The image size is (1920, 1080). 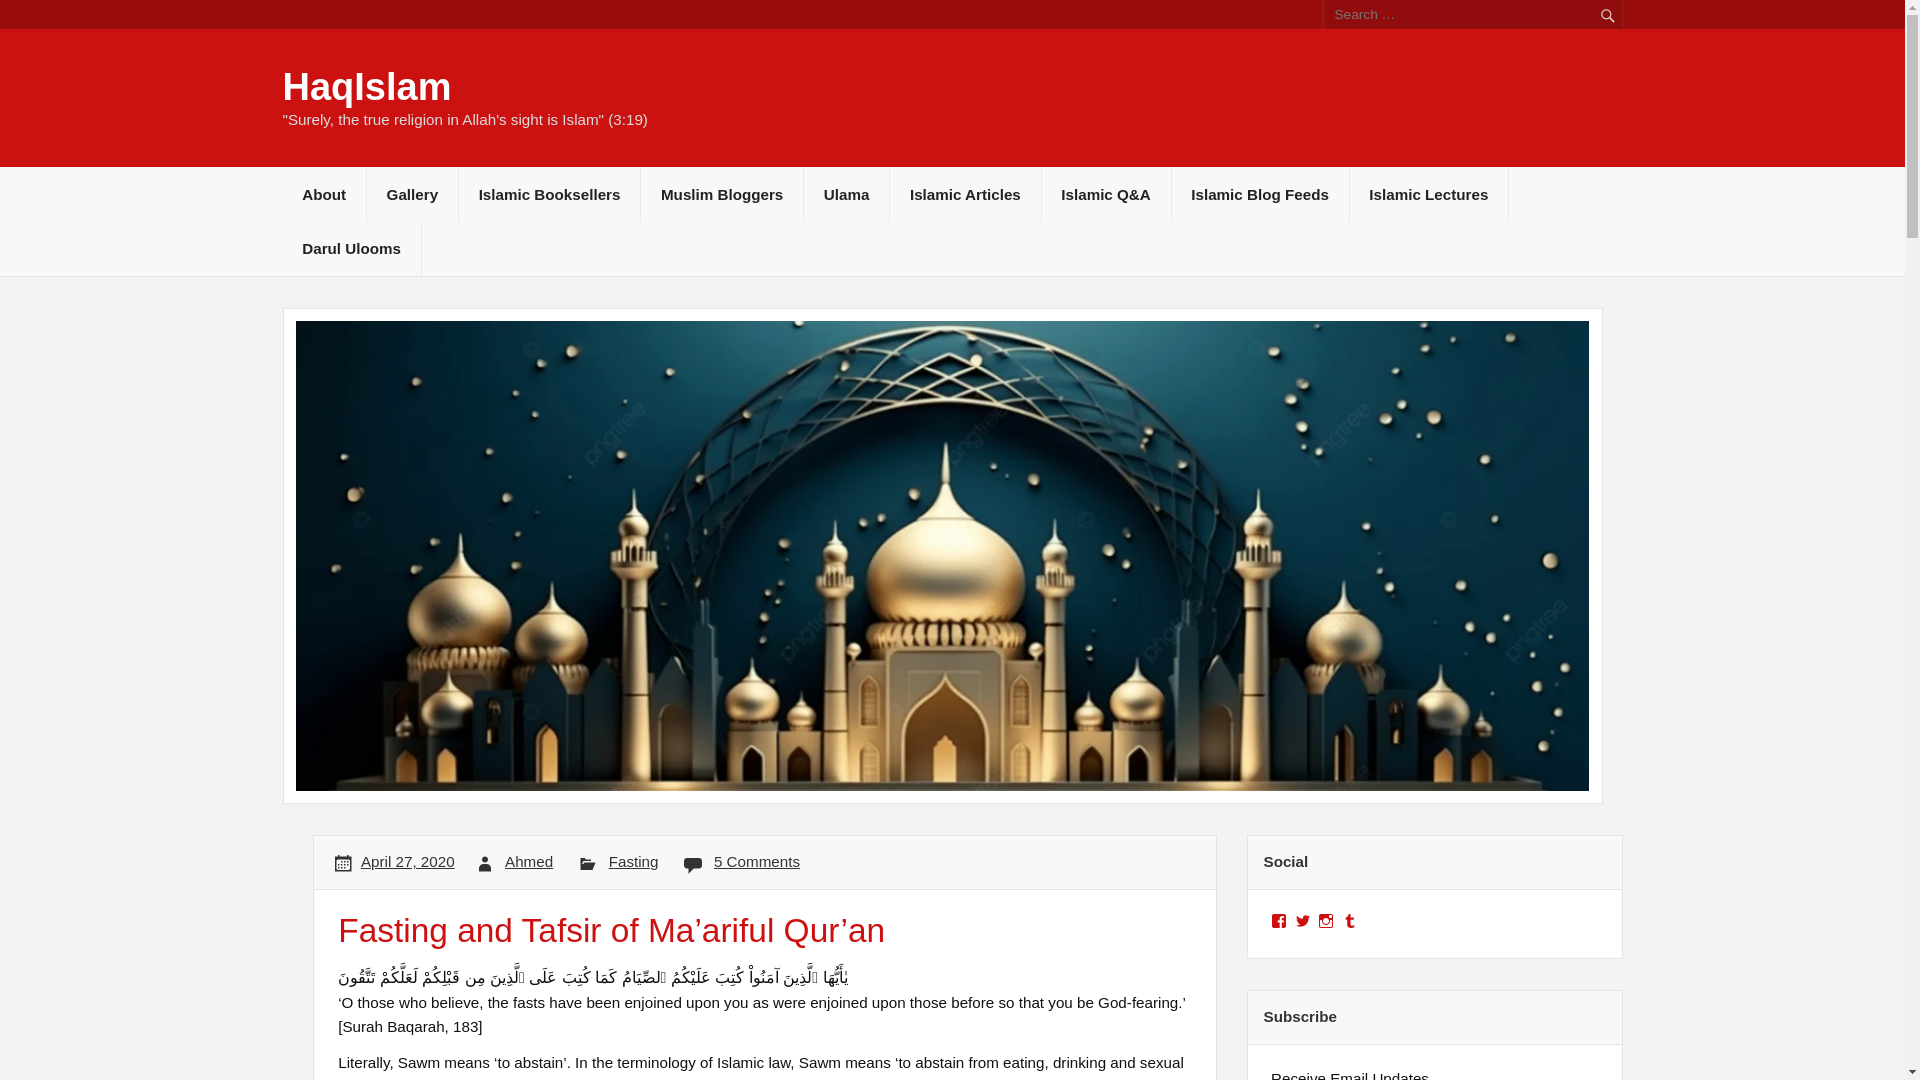 I want to click on Islamic Booksellers, so click(x=548, y=194).